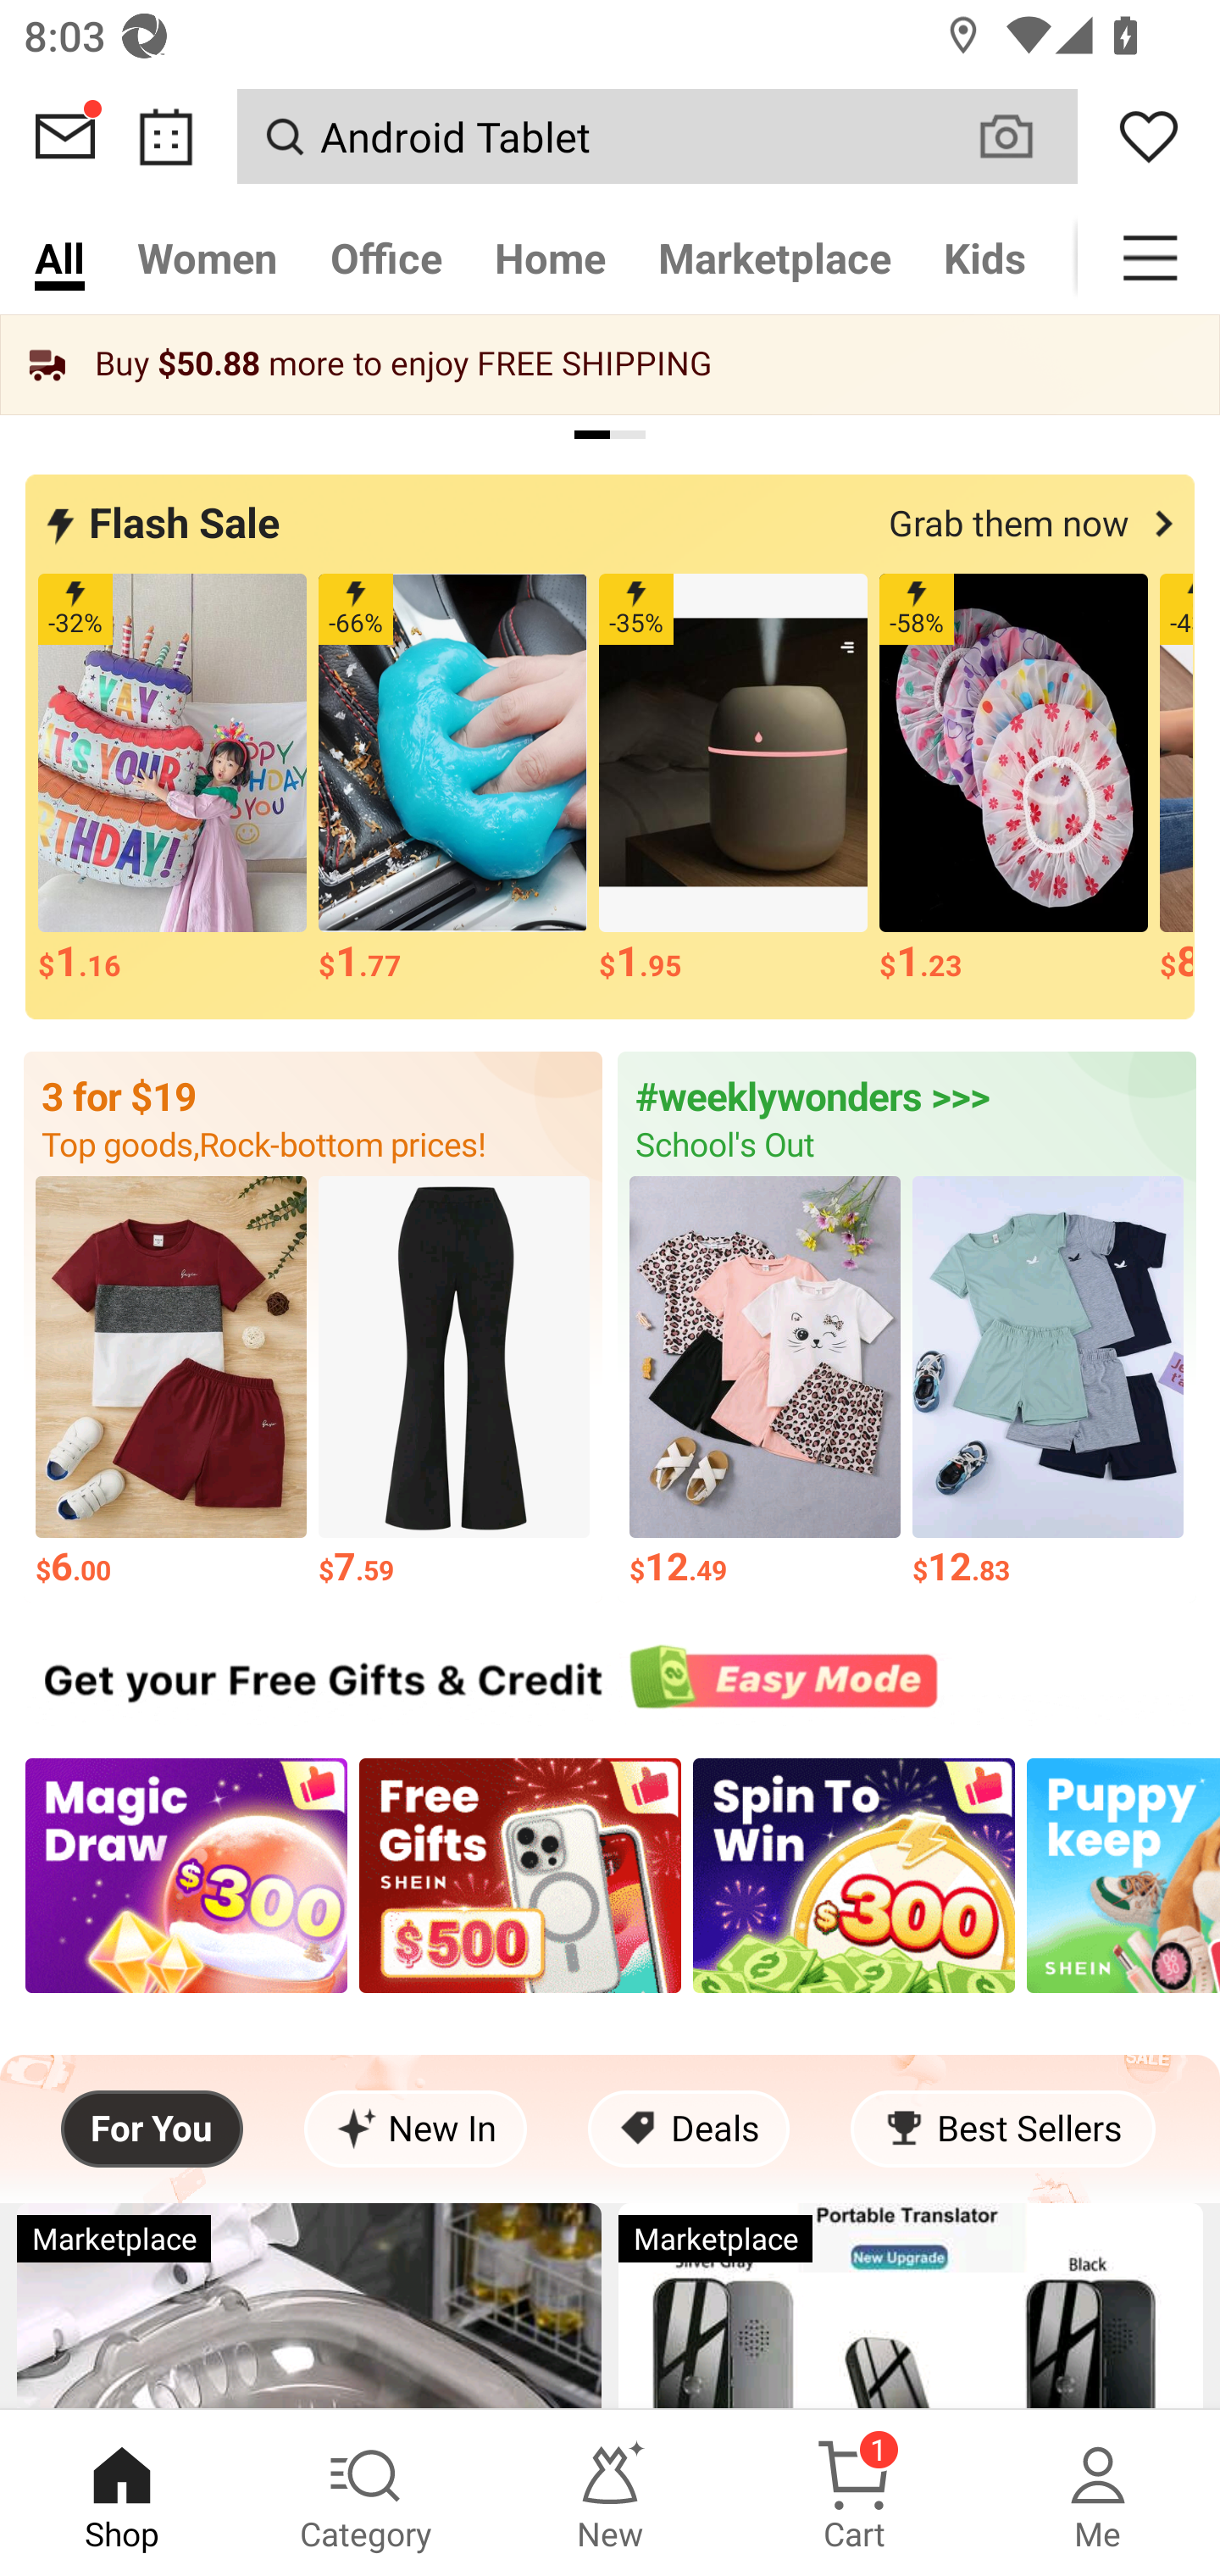  What do you see at coordinates (1098, 2493) in the screenshot?
I see `Me` at bounding box center [1098, 2493].